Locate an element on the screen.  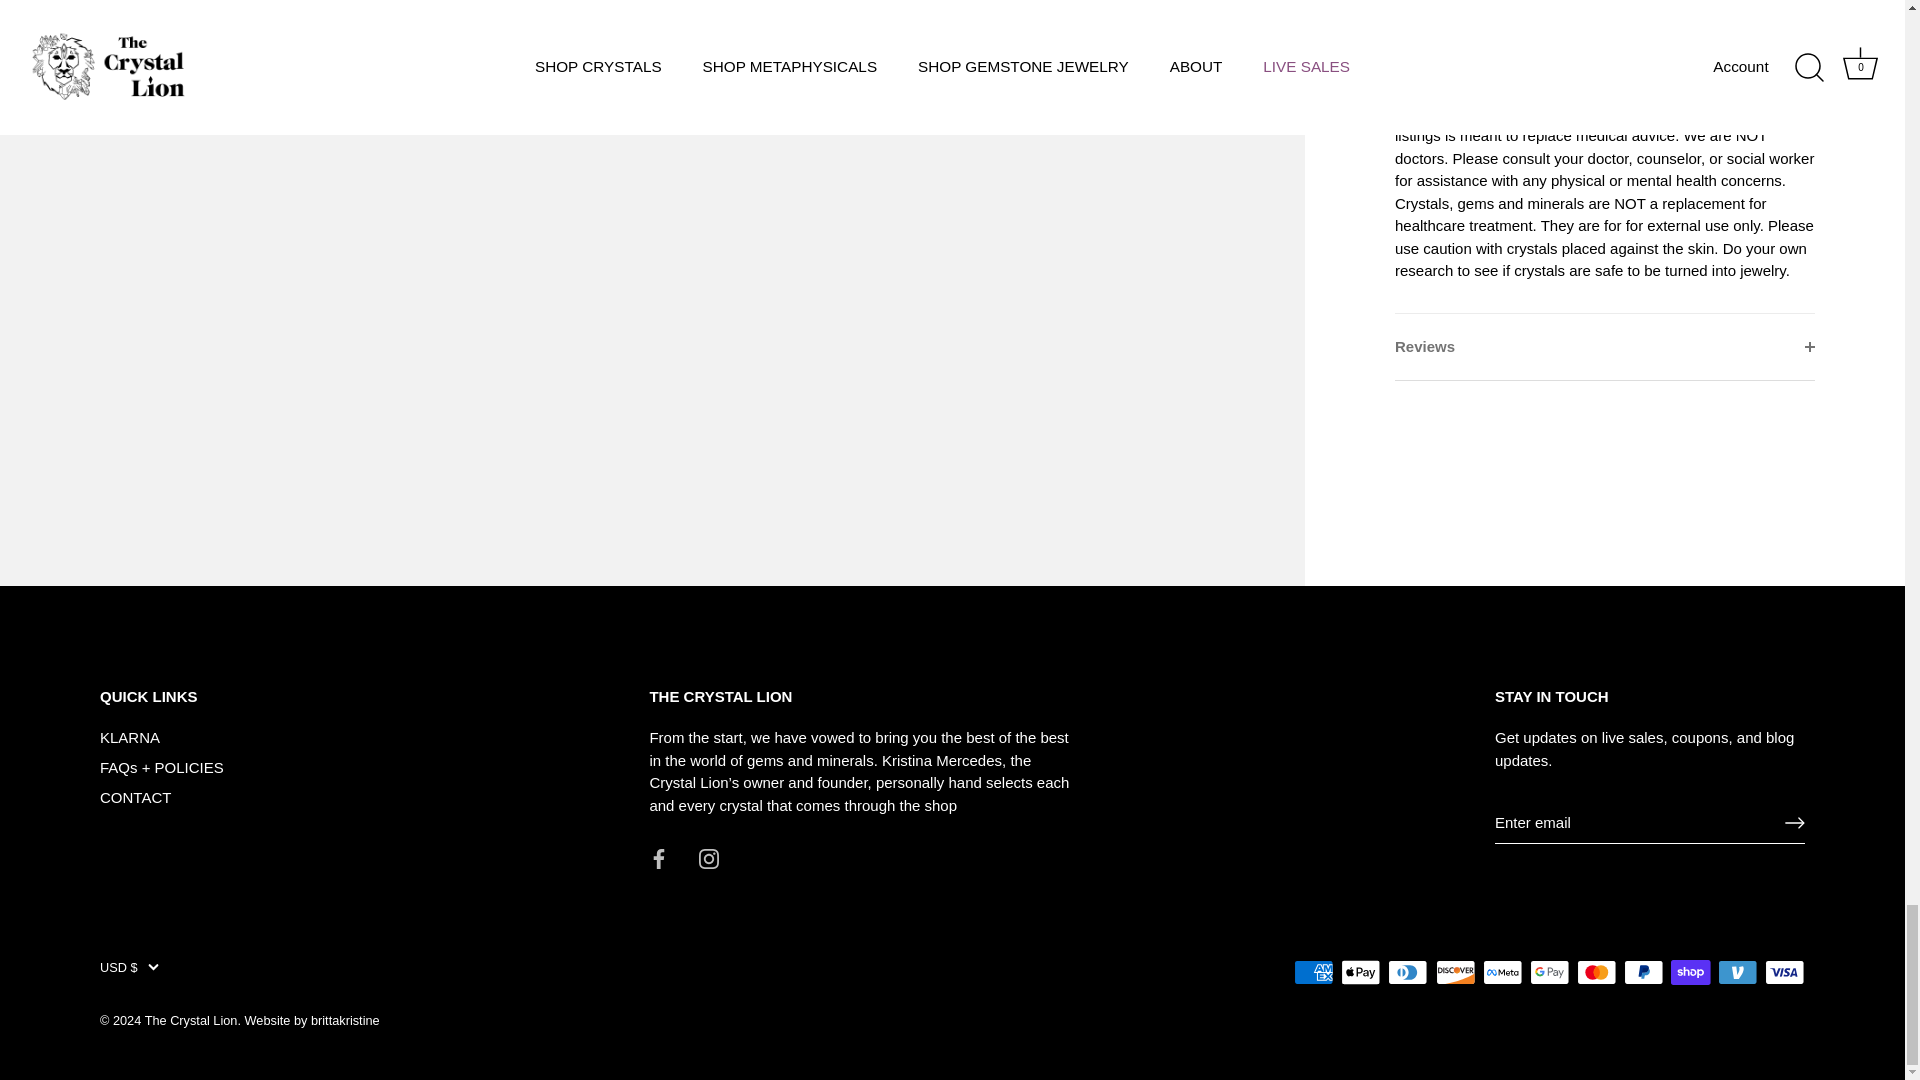
RIGHT ARROW LONG is located at coordinates (1794, 822).